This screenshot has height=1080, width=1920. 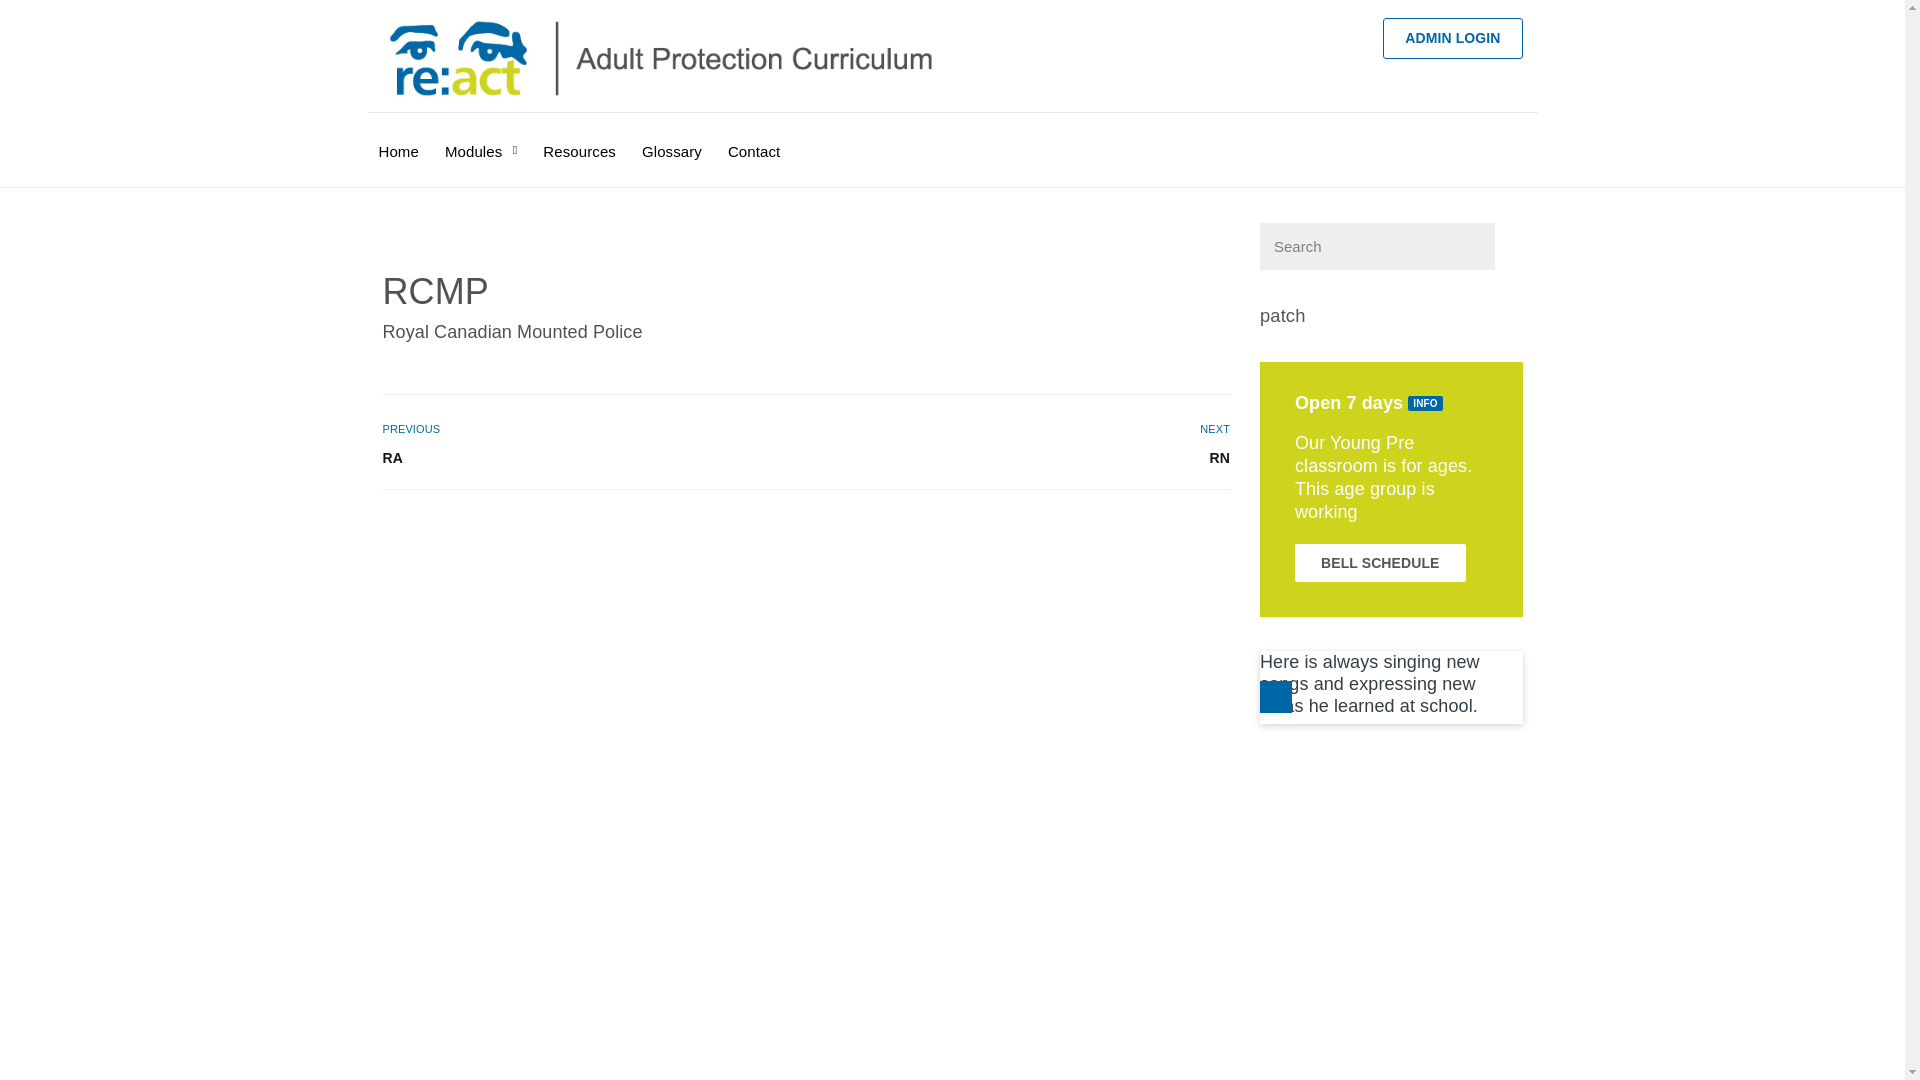 I want to click on RA, so click(x=584, y=458).